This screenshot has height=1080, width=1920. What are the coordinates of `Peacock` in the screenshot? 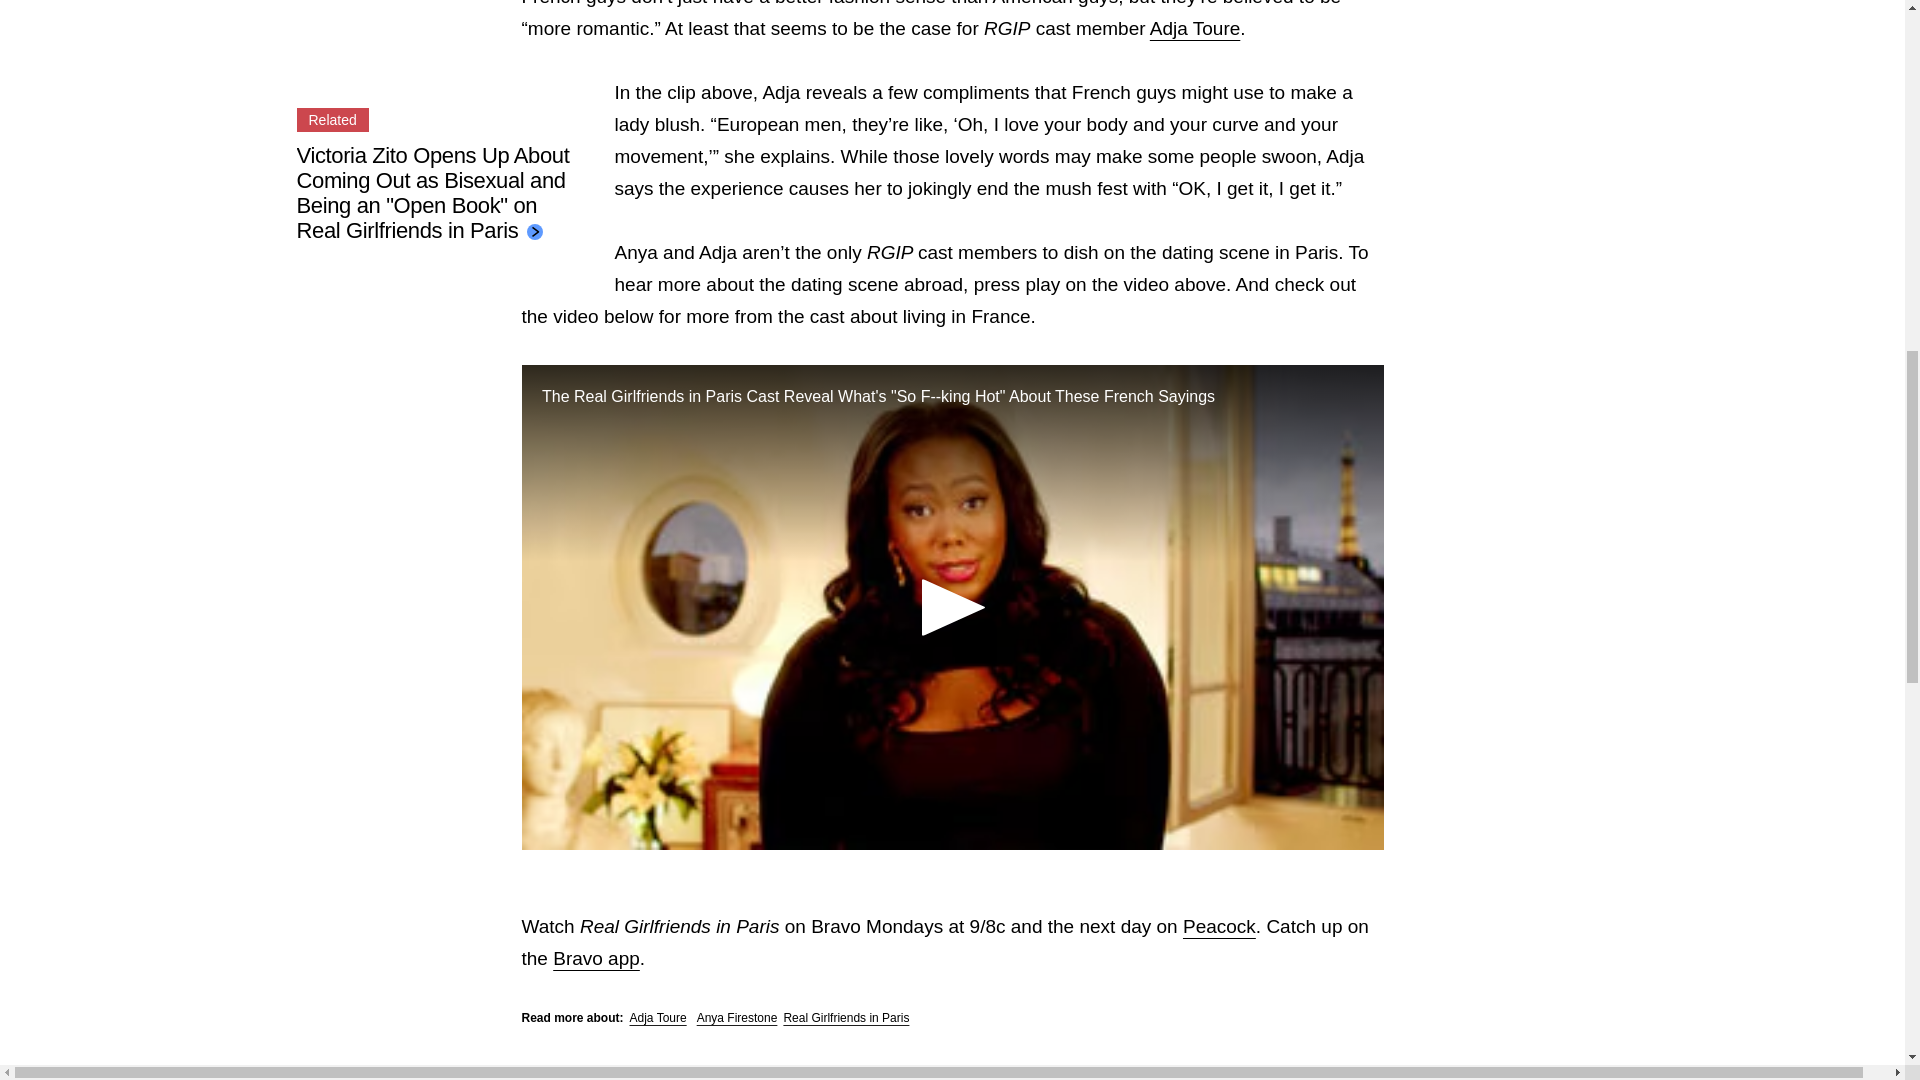 It's located at (1218, 926).